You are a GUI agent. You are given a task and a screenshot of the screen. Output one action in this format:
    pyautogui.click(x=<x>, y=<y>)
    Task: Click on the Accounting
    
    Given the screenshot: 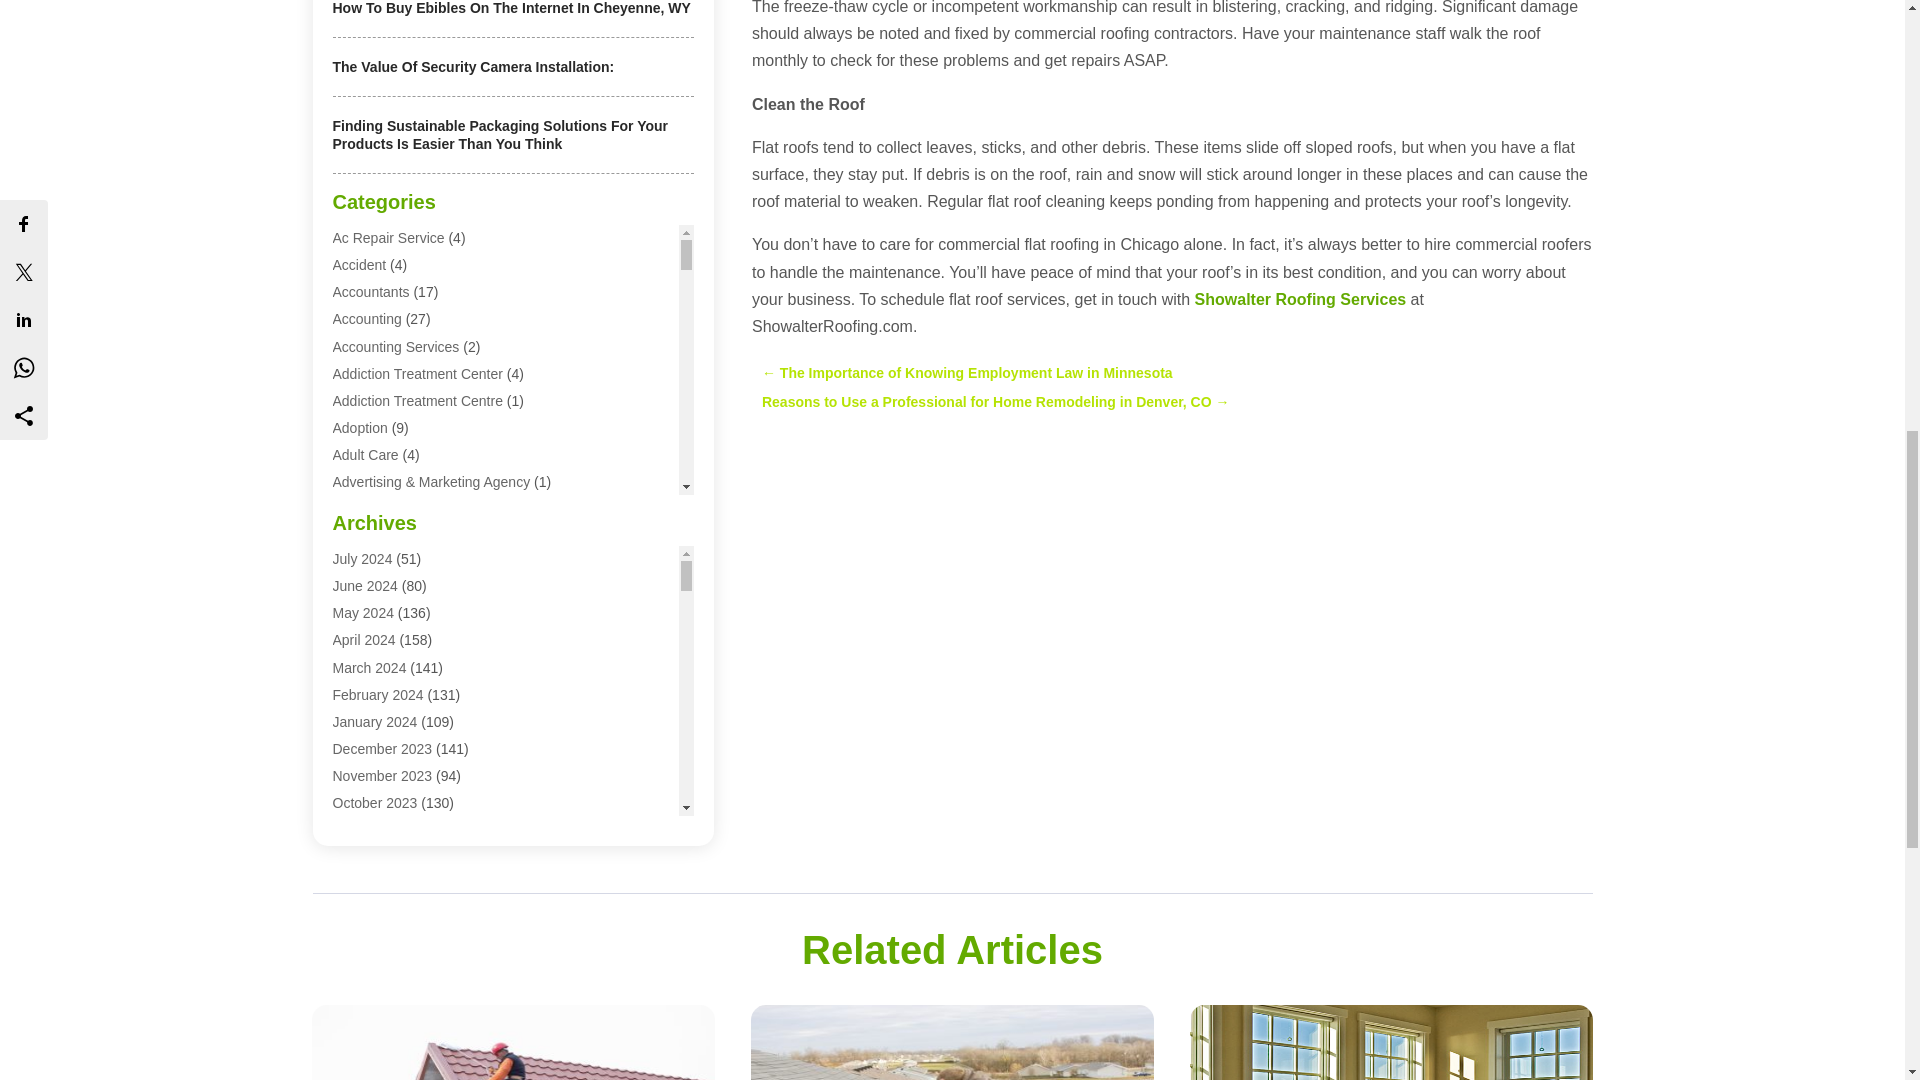 What is the action you would take?
    pyautogui.click(x=366, y=319)
    